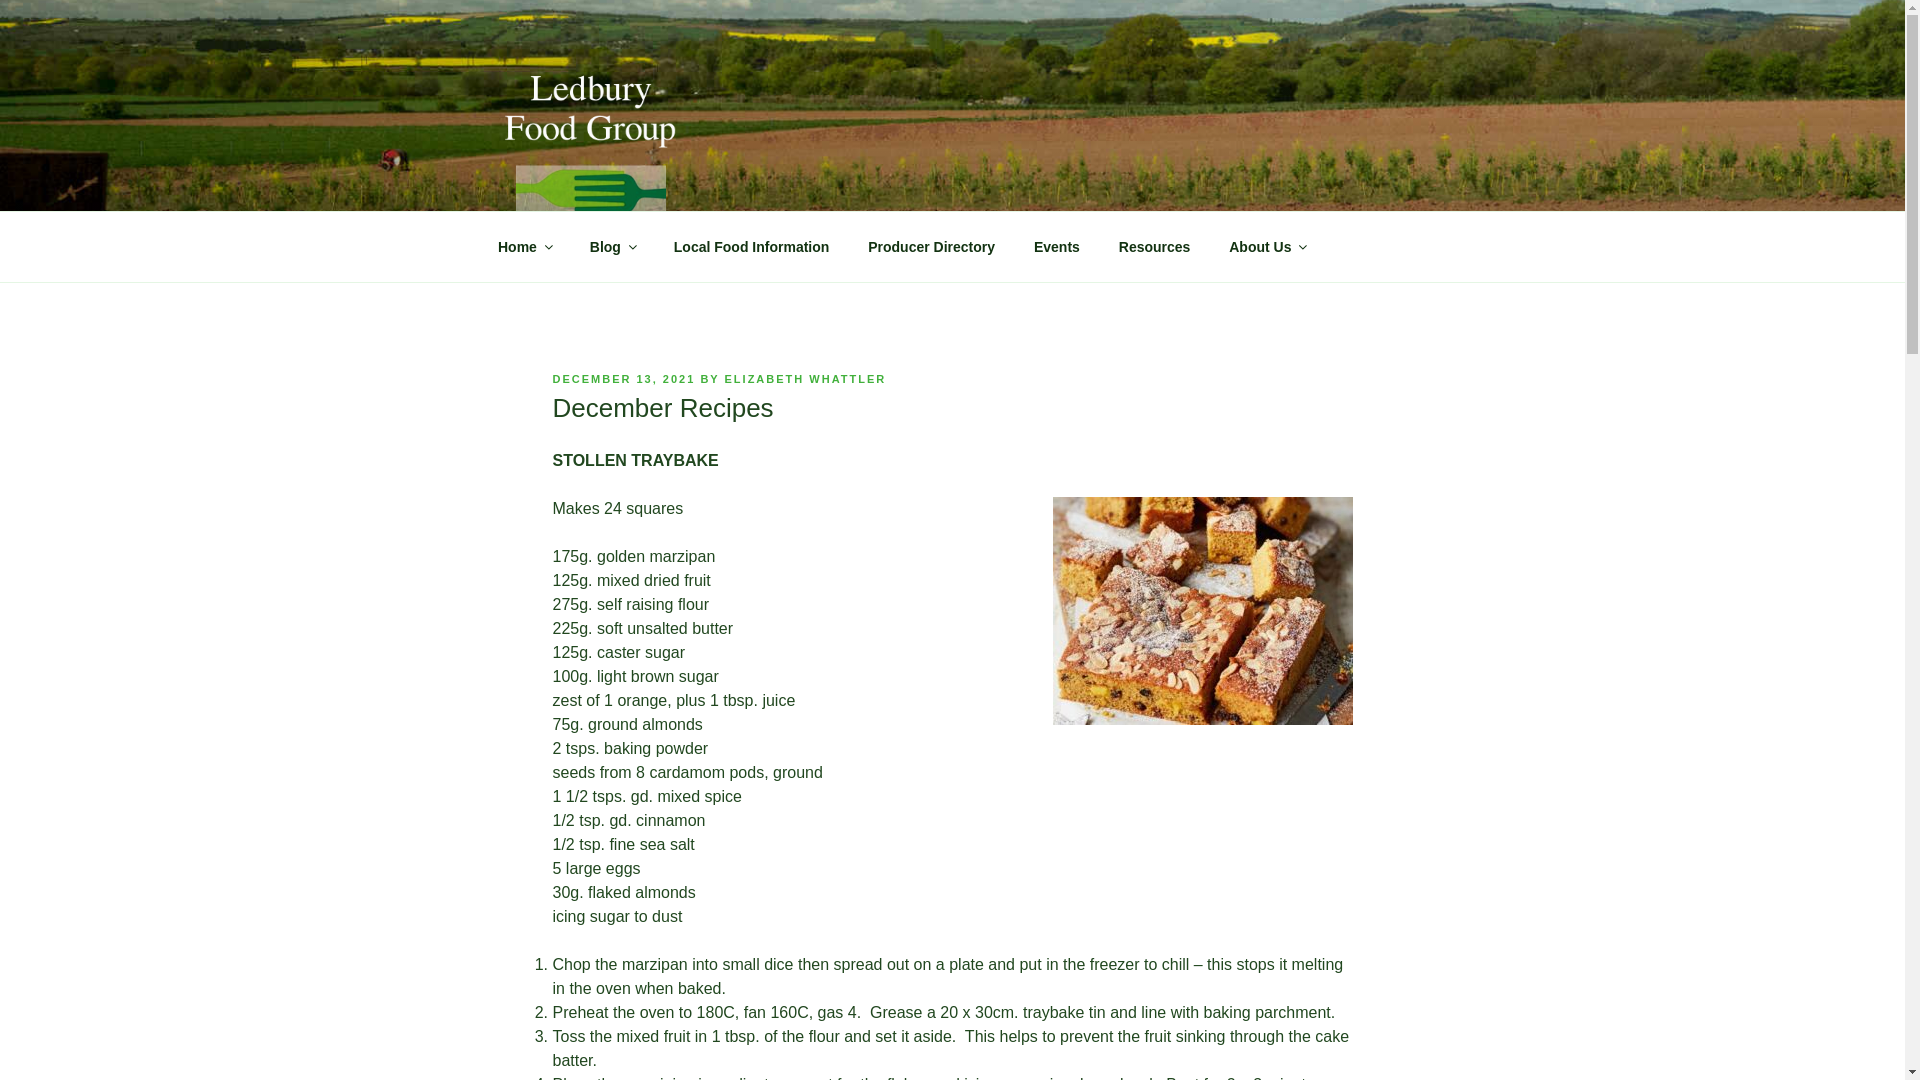 The image size is (1920, 1080). I want to click on Events, so click(1056, 246).